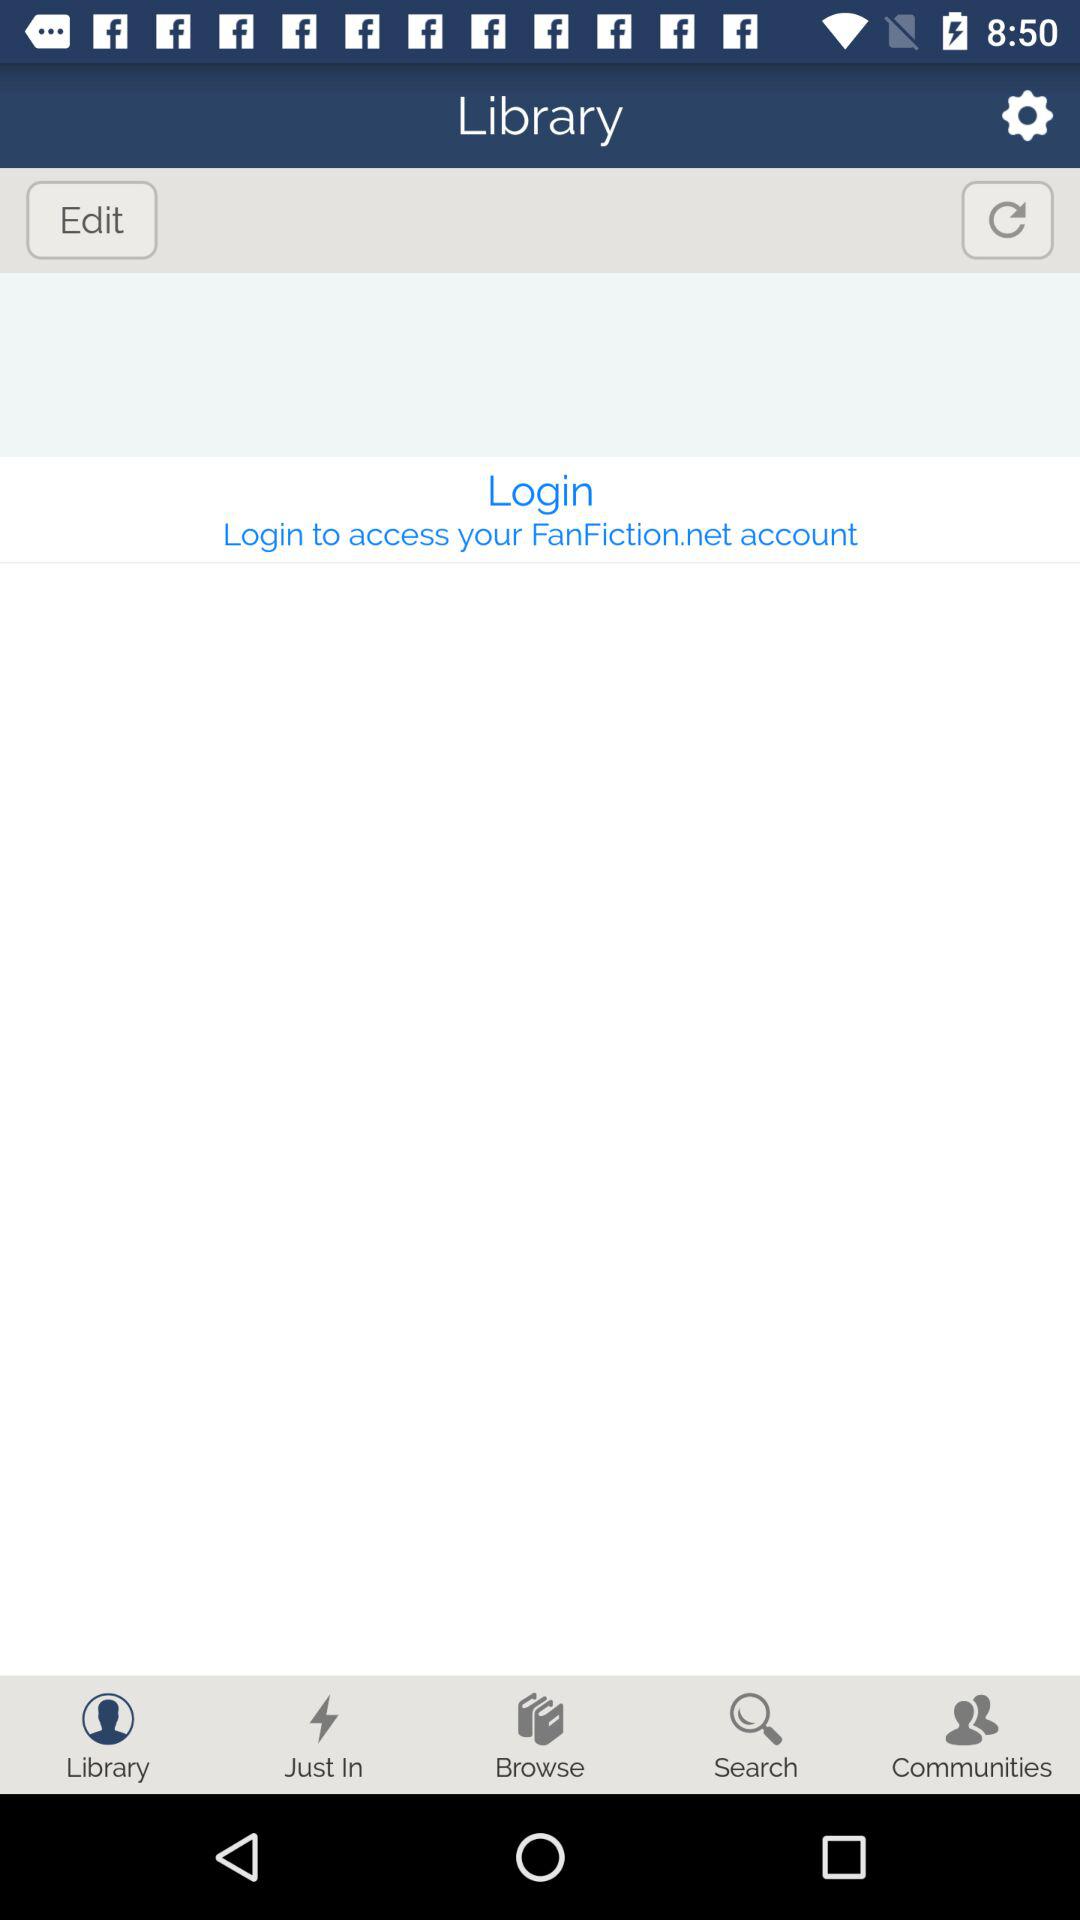 This screenshot has width=1080, height=1920. I want to click on click on the edit button, so click(91, 220).